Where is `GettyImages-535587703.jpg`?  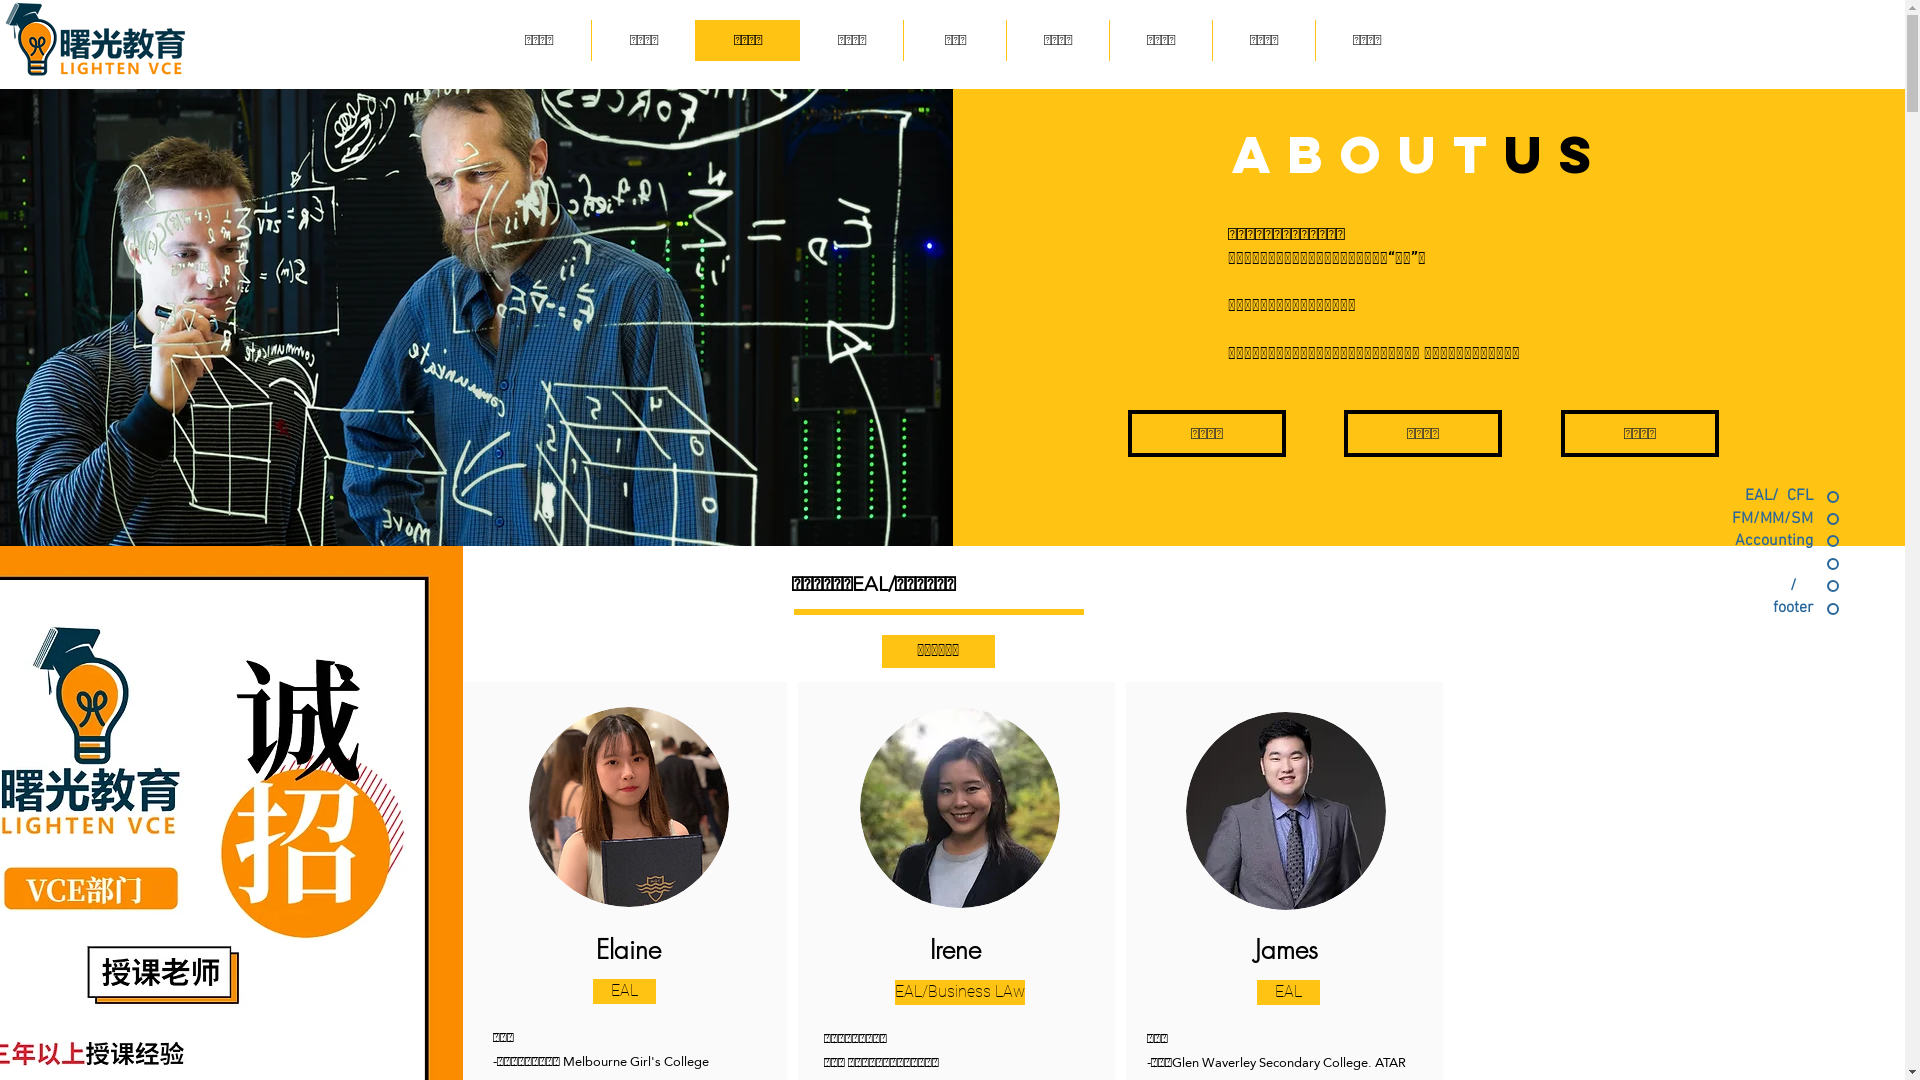 GettyImages-535587703.jpg is located at coordinates (628, 807).